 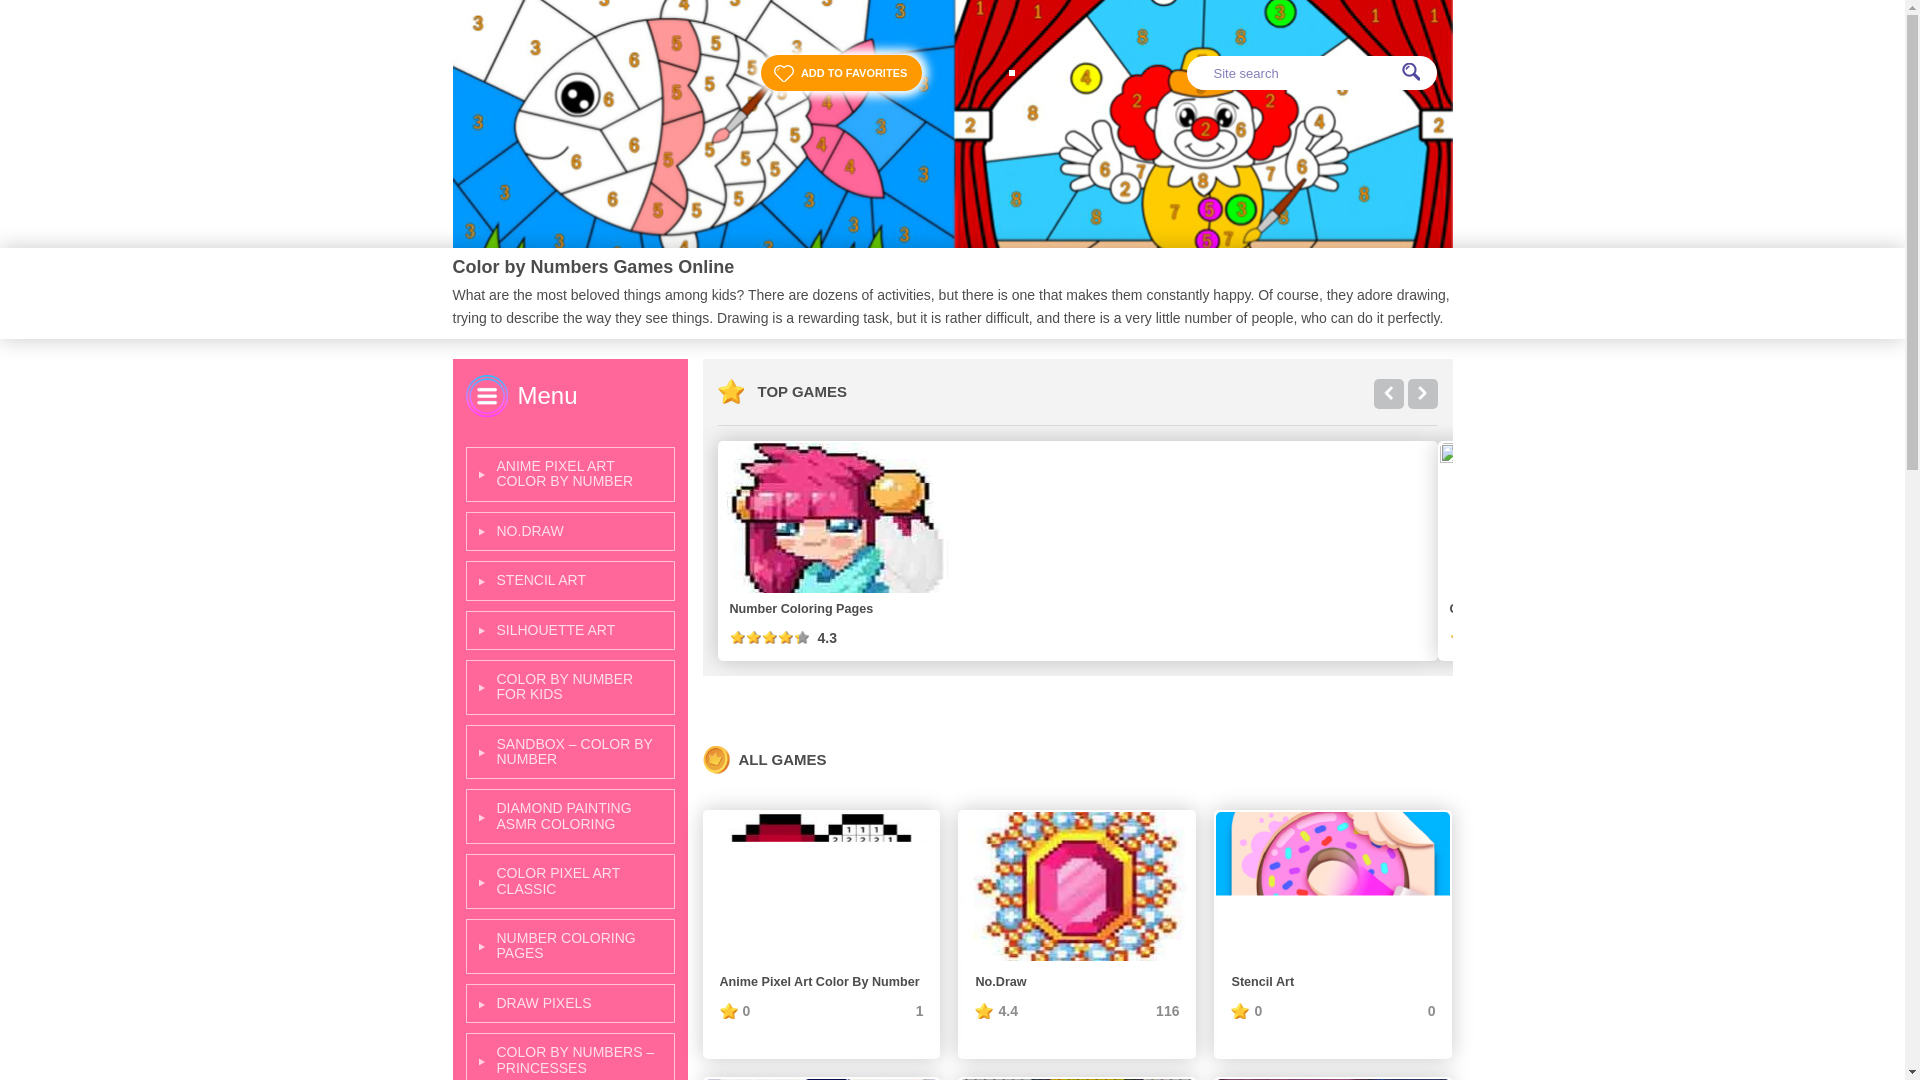 I want to click on DRAW PIXELS, so click(x=570, y=1002).